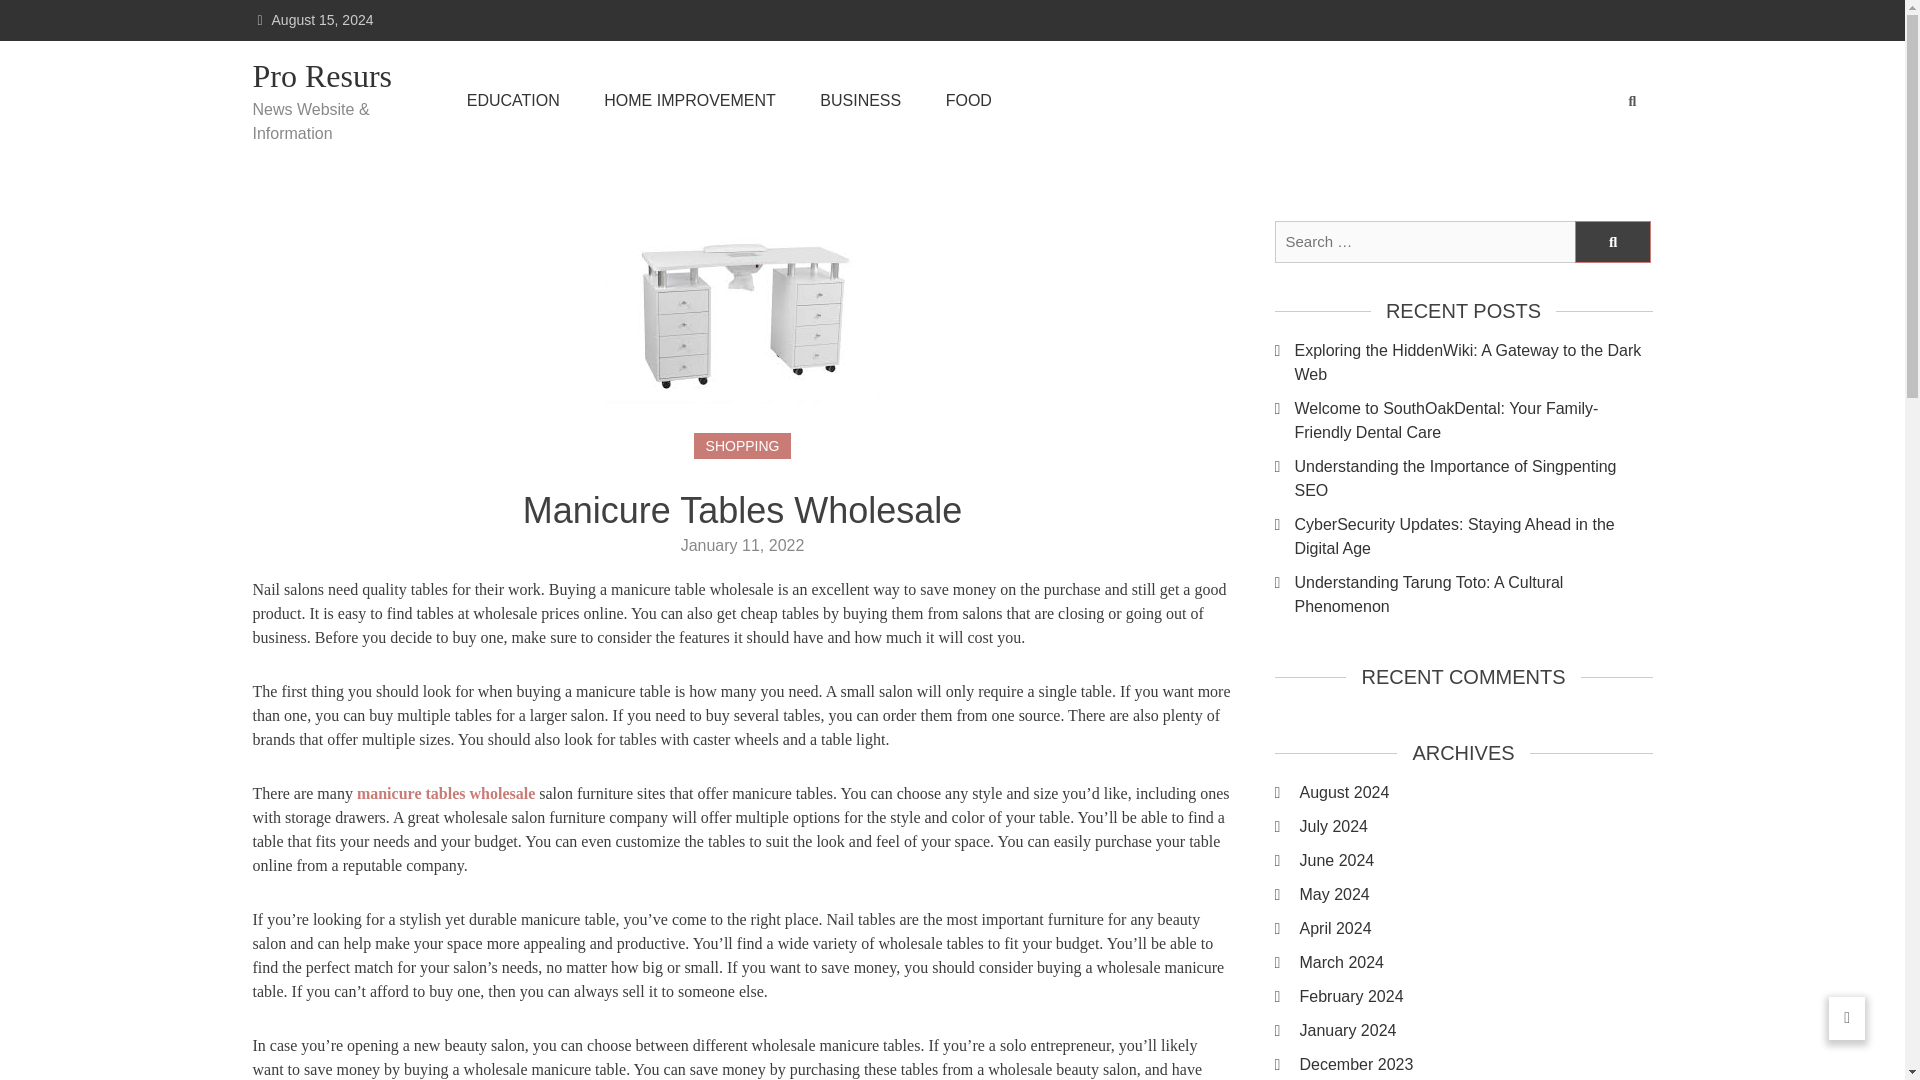 The width and height of the screenshot is (1920, 1080). What do you see at coordinates (1472, 536) in the screenshot?
I see `CyberSecurity Updates: Staying Ahead in the Digital Age` at bounding box center [1472, 536].